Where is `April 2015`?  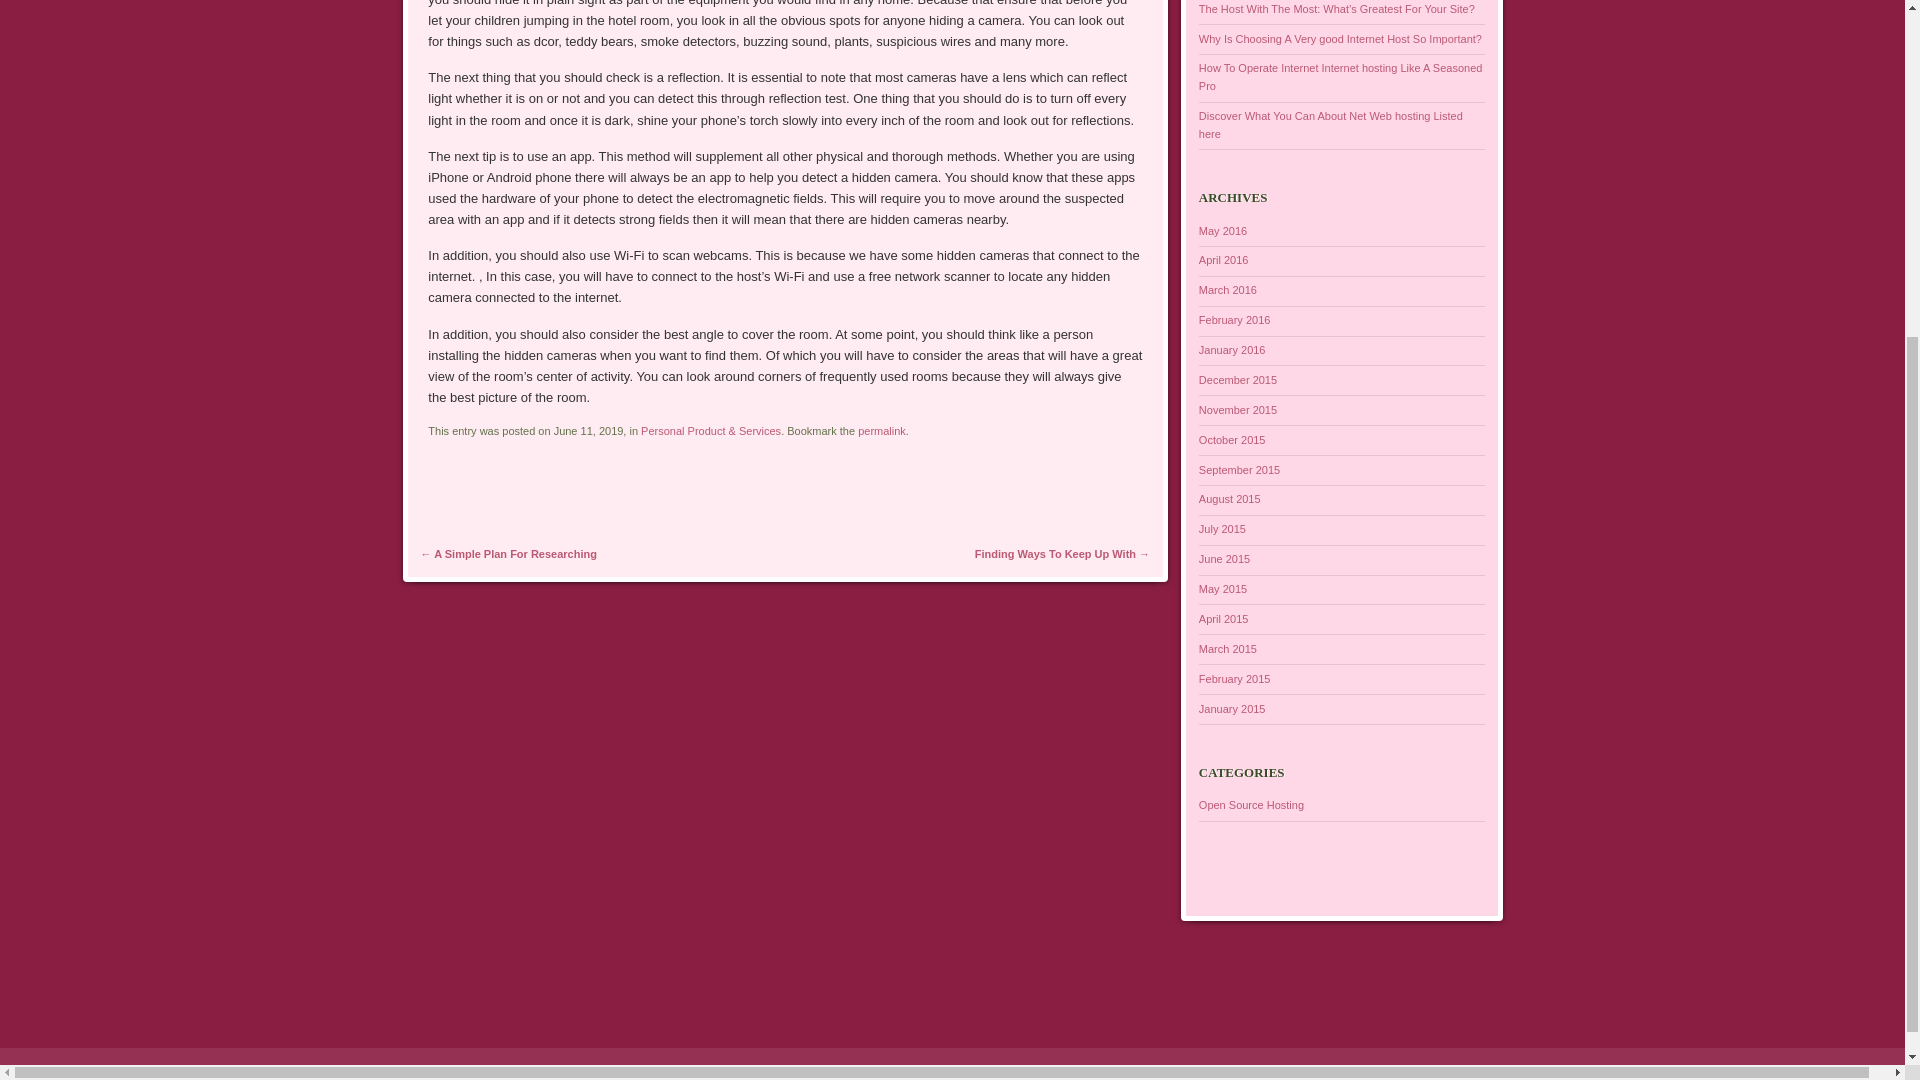 April 2015 is located at coordinates (1224, 619).